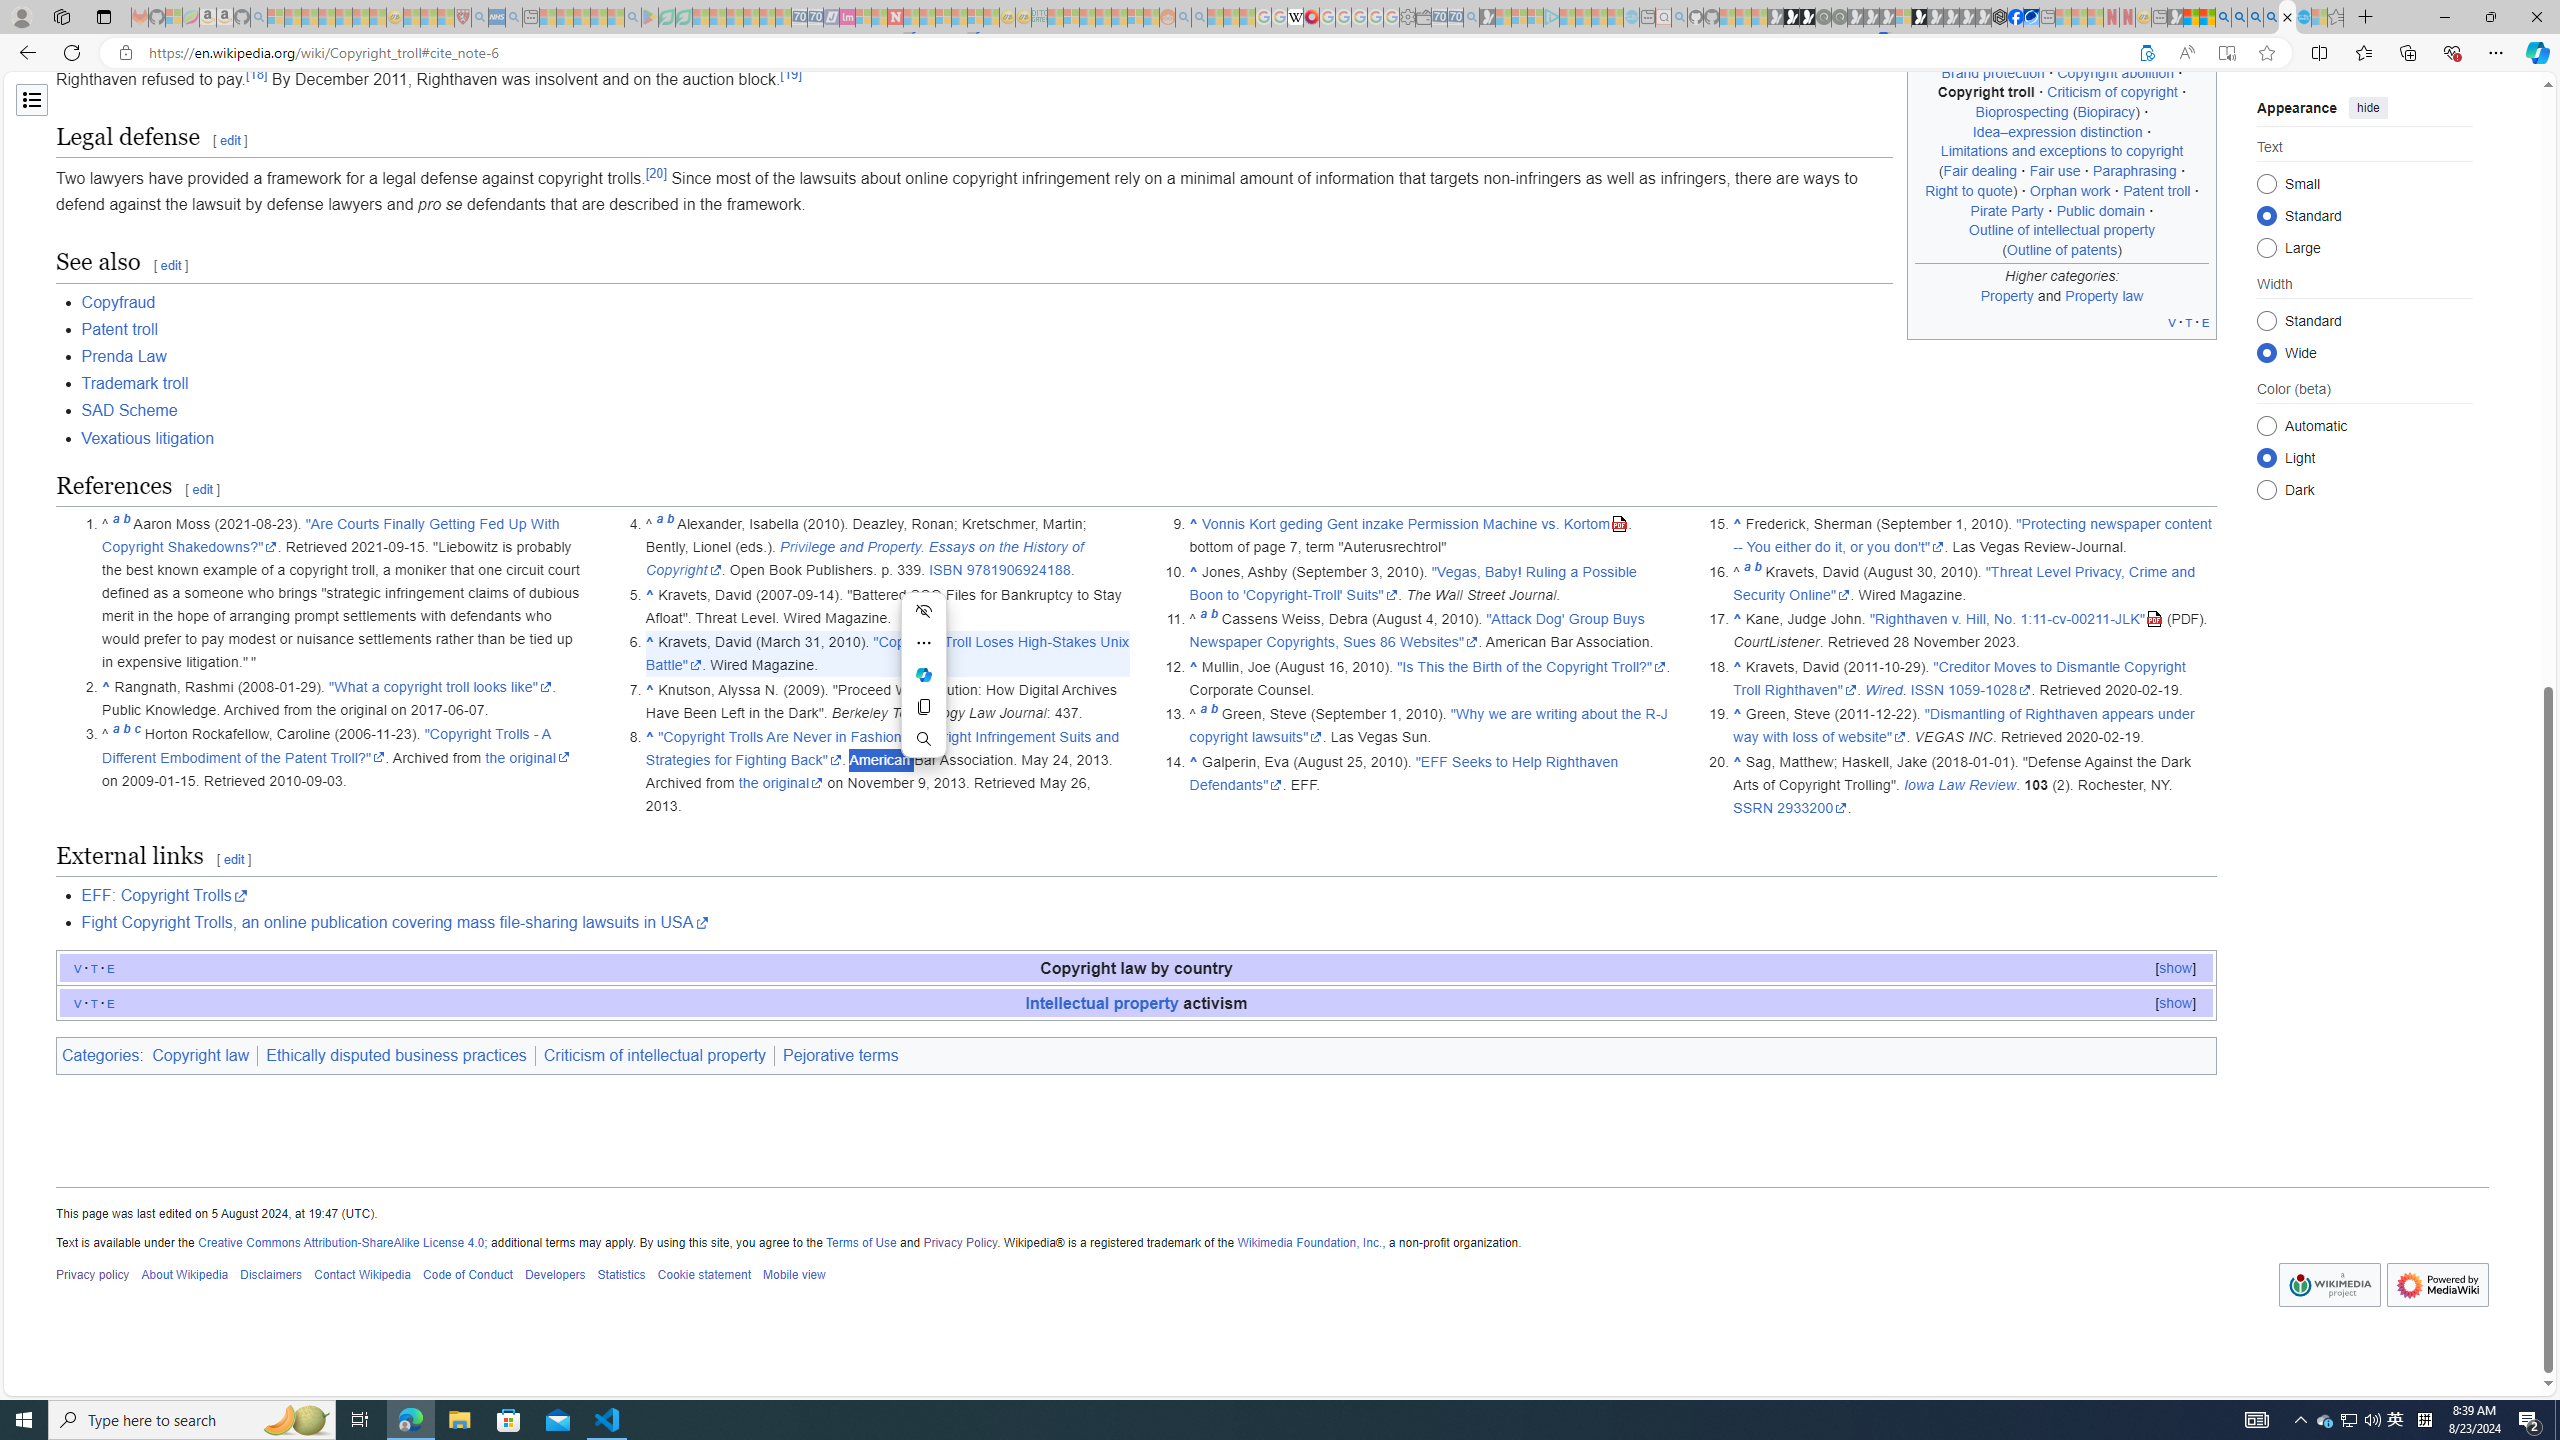 The height and width of the screenshot is (1440, 2560). What do you see at coordinates (924, 610) in the screenshot?
I see `Hide menu` at bounding box center [924, 610].